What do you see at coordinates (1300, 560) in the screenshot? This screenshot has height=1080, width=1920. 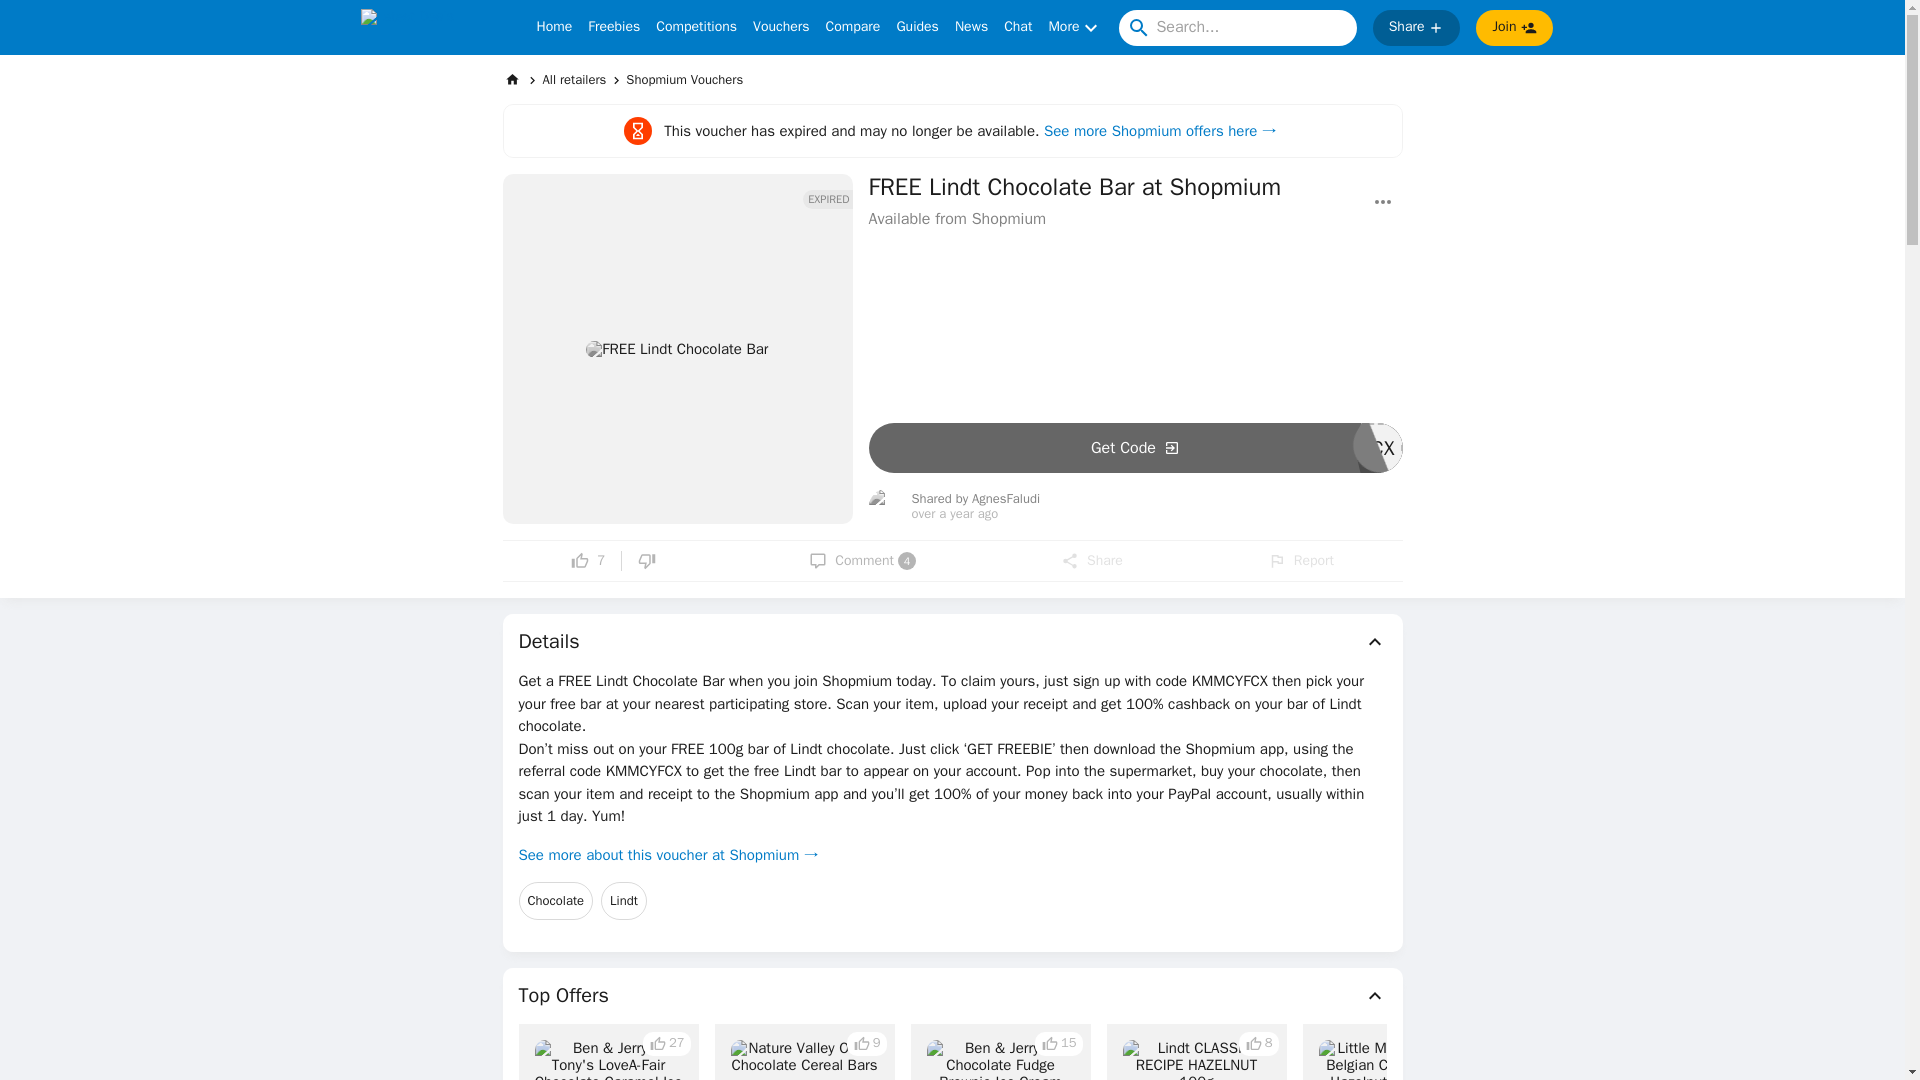 I see `Top Offers` at bounding box center [1300, 560].